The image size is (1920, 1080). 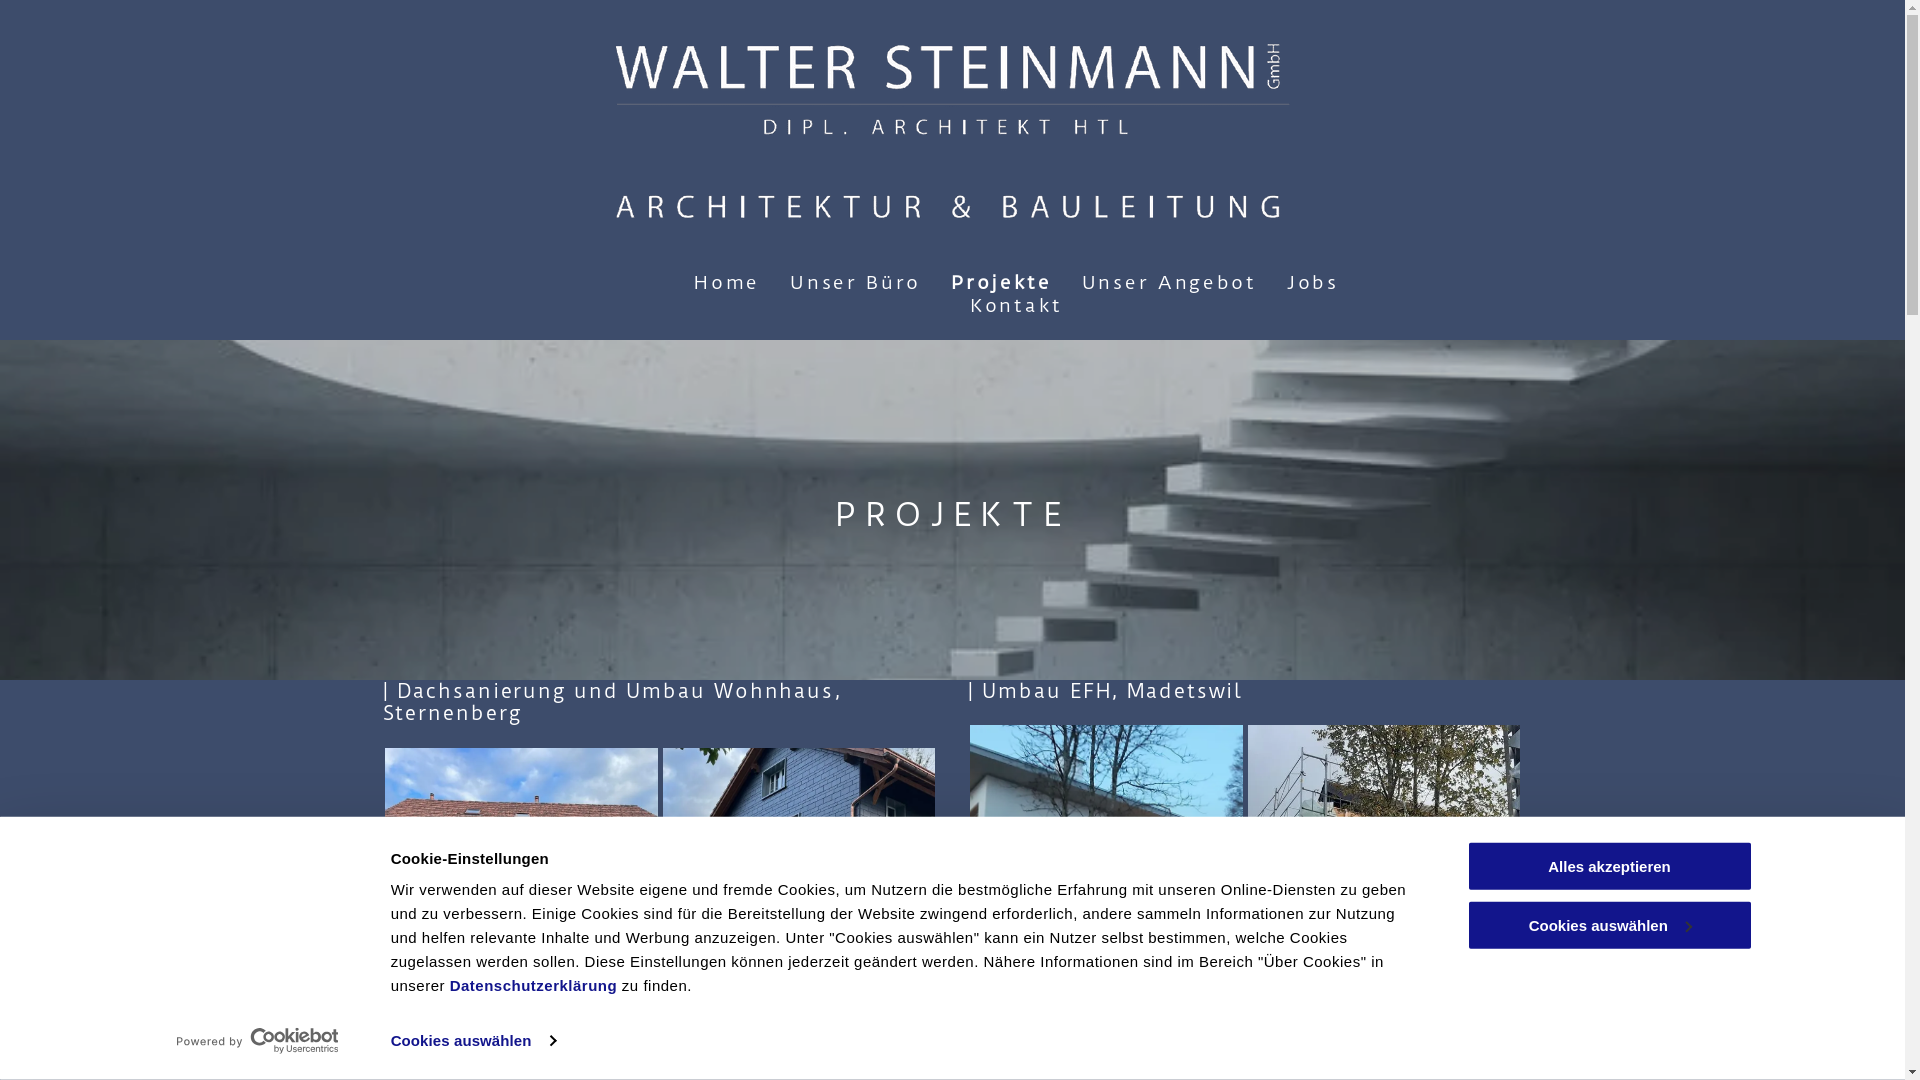 What do you see at coordinates (1002, 282) in the screenshot?
I see `Projekte` at bounding box center [1002, 282].